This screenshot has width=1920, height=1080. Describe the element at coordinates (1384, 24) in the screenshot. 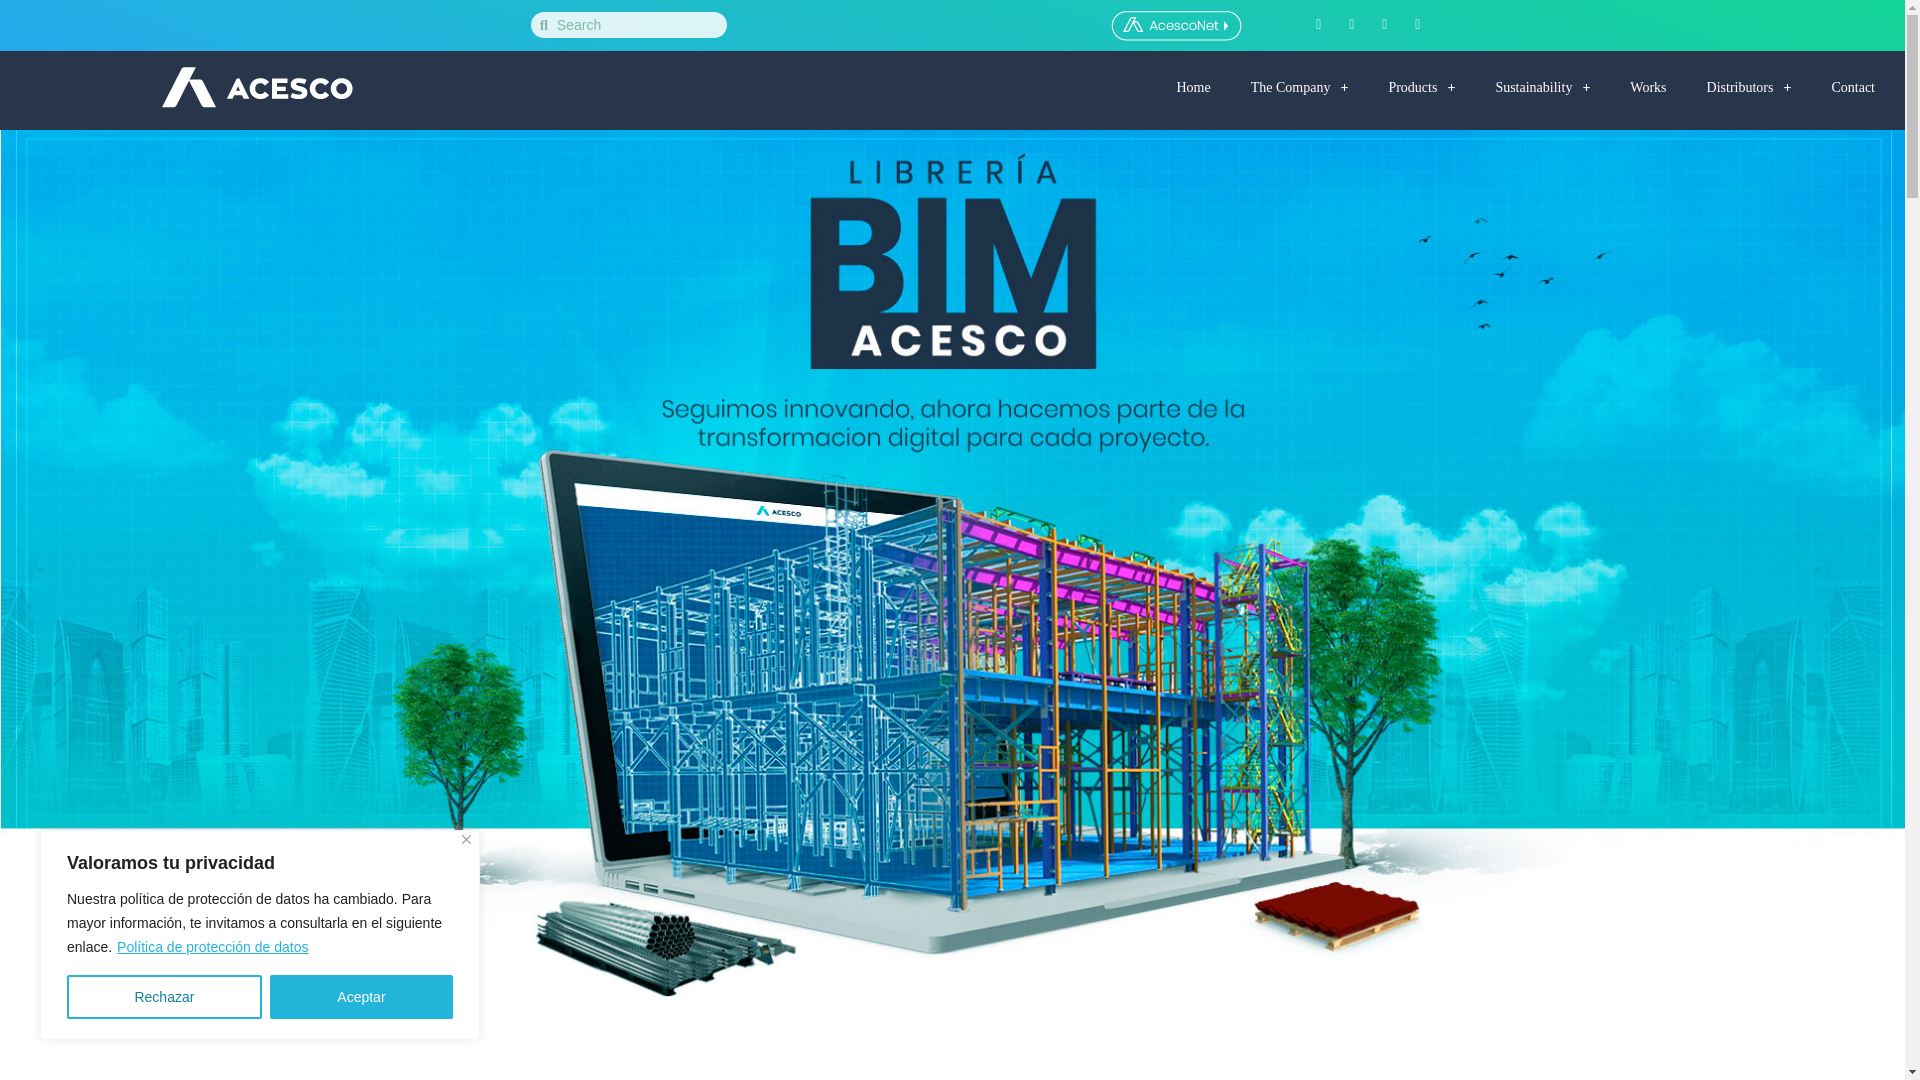

I see `Linkedin` at that location.